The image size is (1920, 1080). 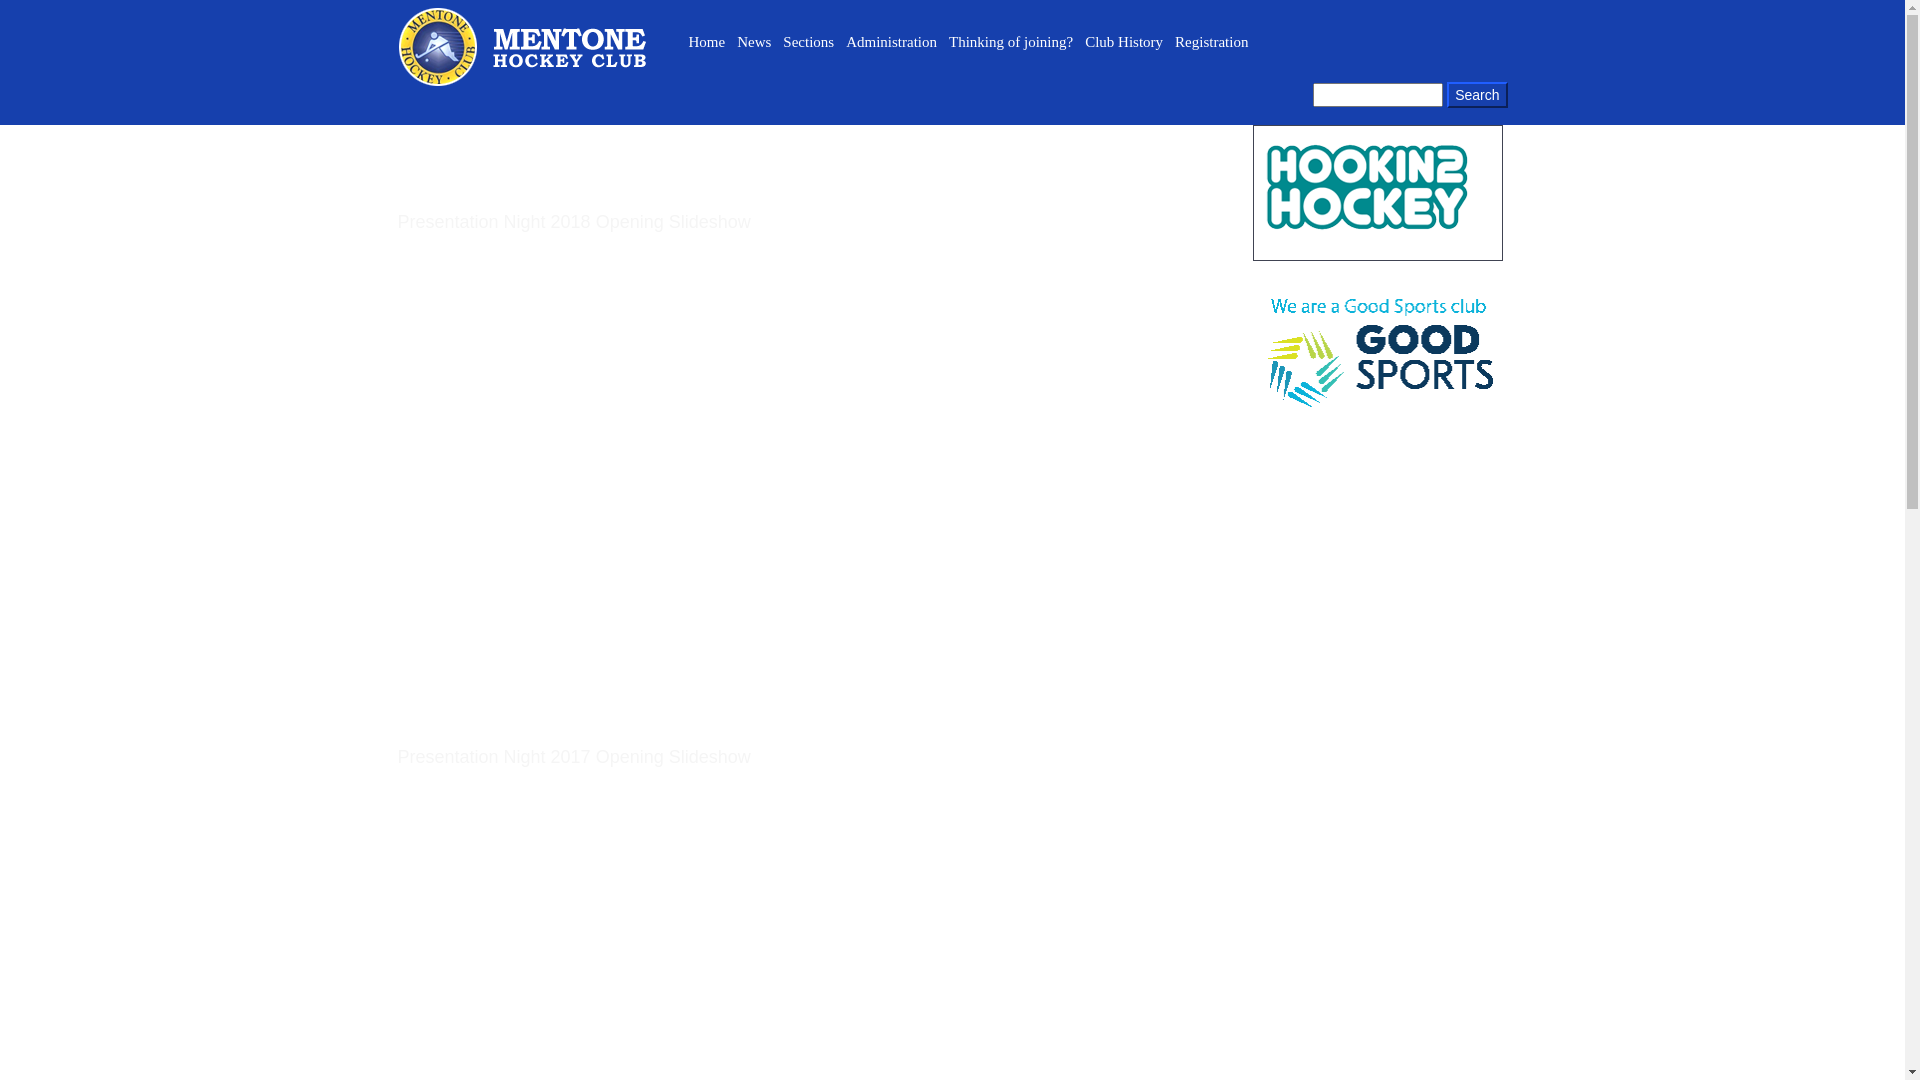 I want to click on Club History, so click(x=1124, y=42).